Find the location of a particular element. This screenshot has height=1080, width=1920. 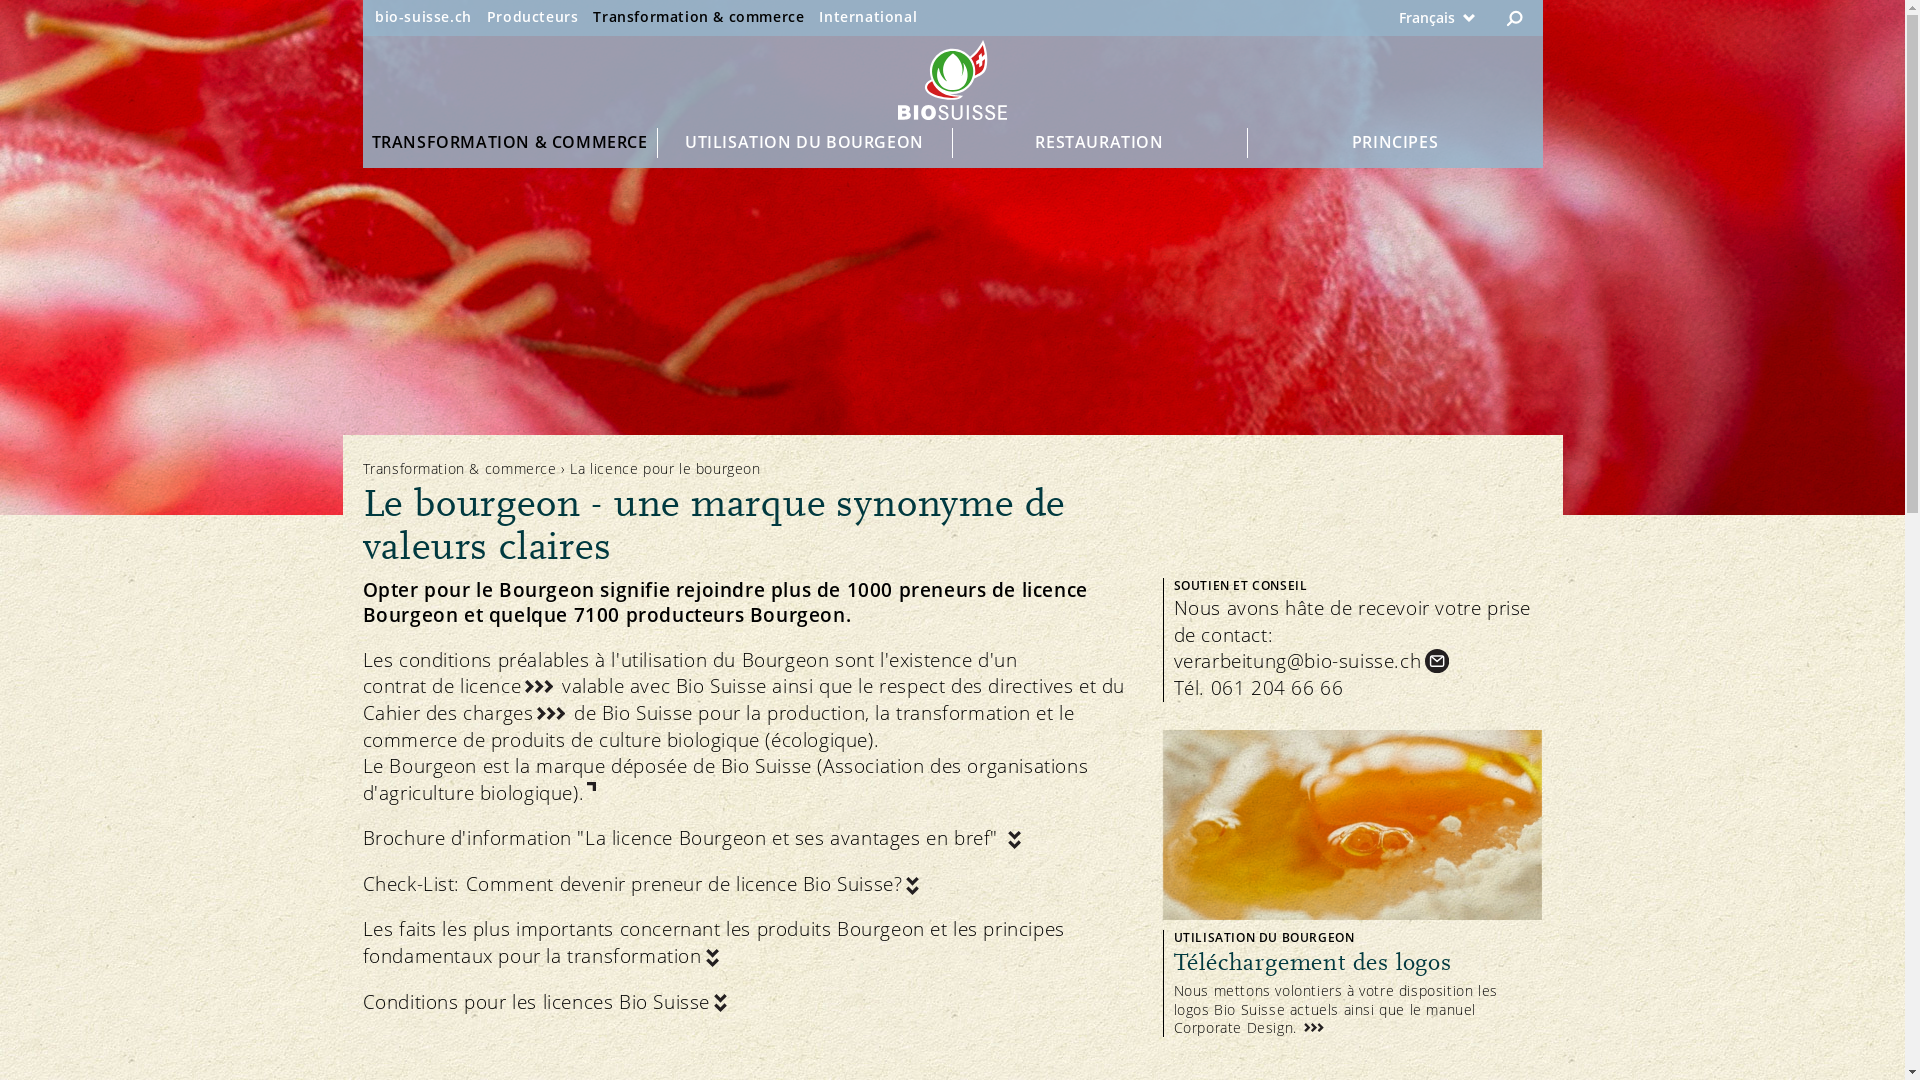

061 204 66 66 is located at coordinates (1281, 688).